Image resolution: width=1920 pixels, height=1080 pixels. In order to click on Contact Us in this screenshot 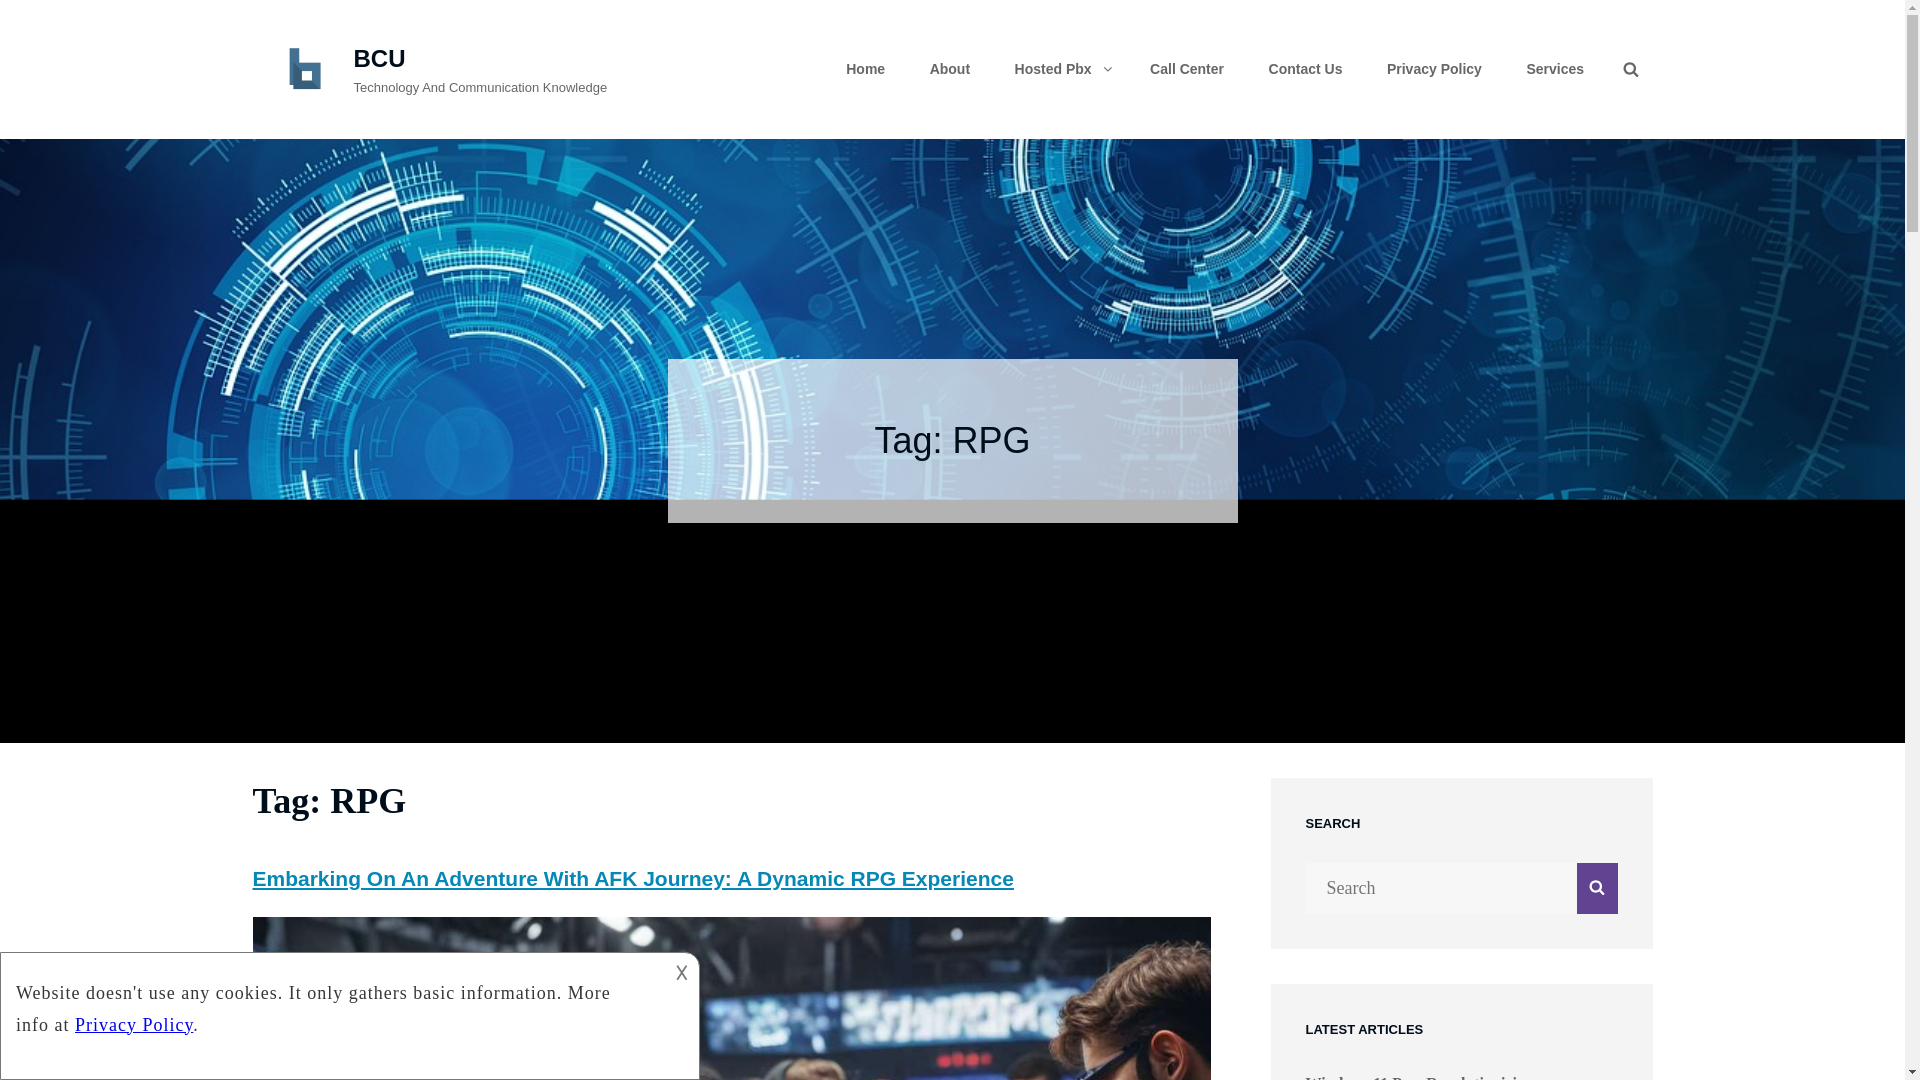, I will do `click(1306, 69)`.